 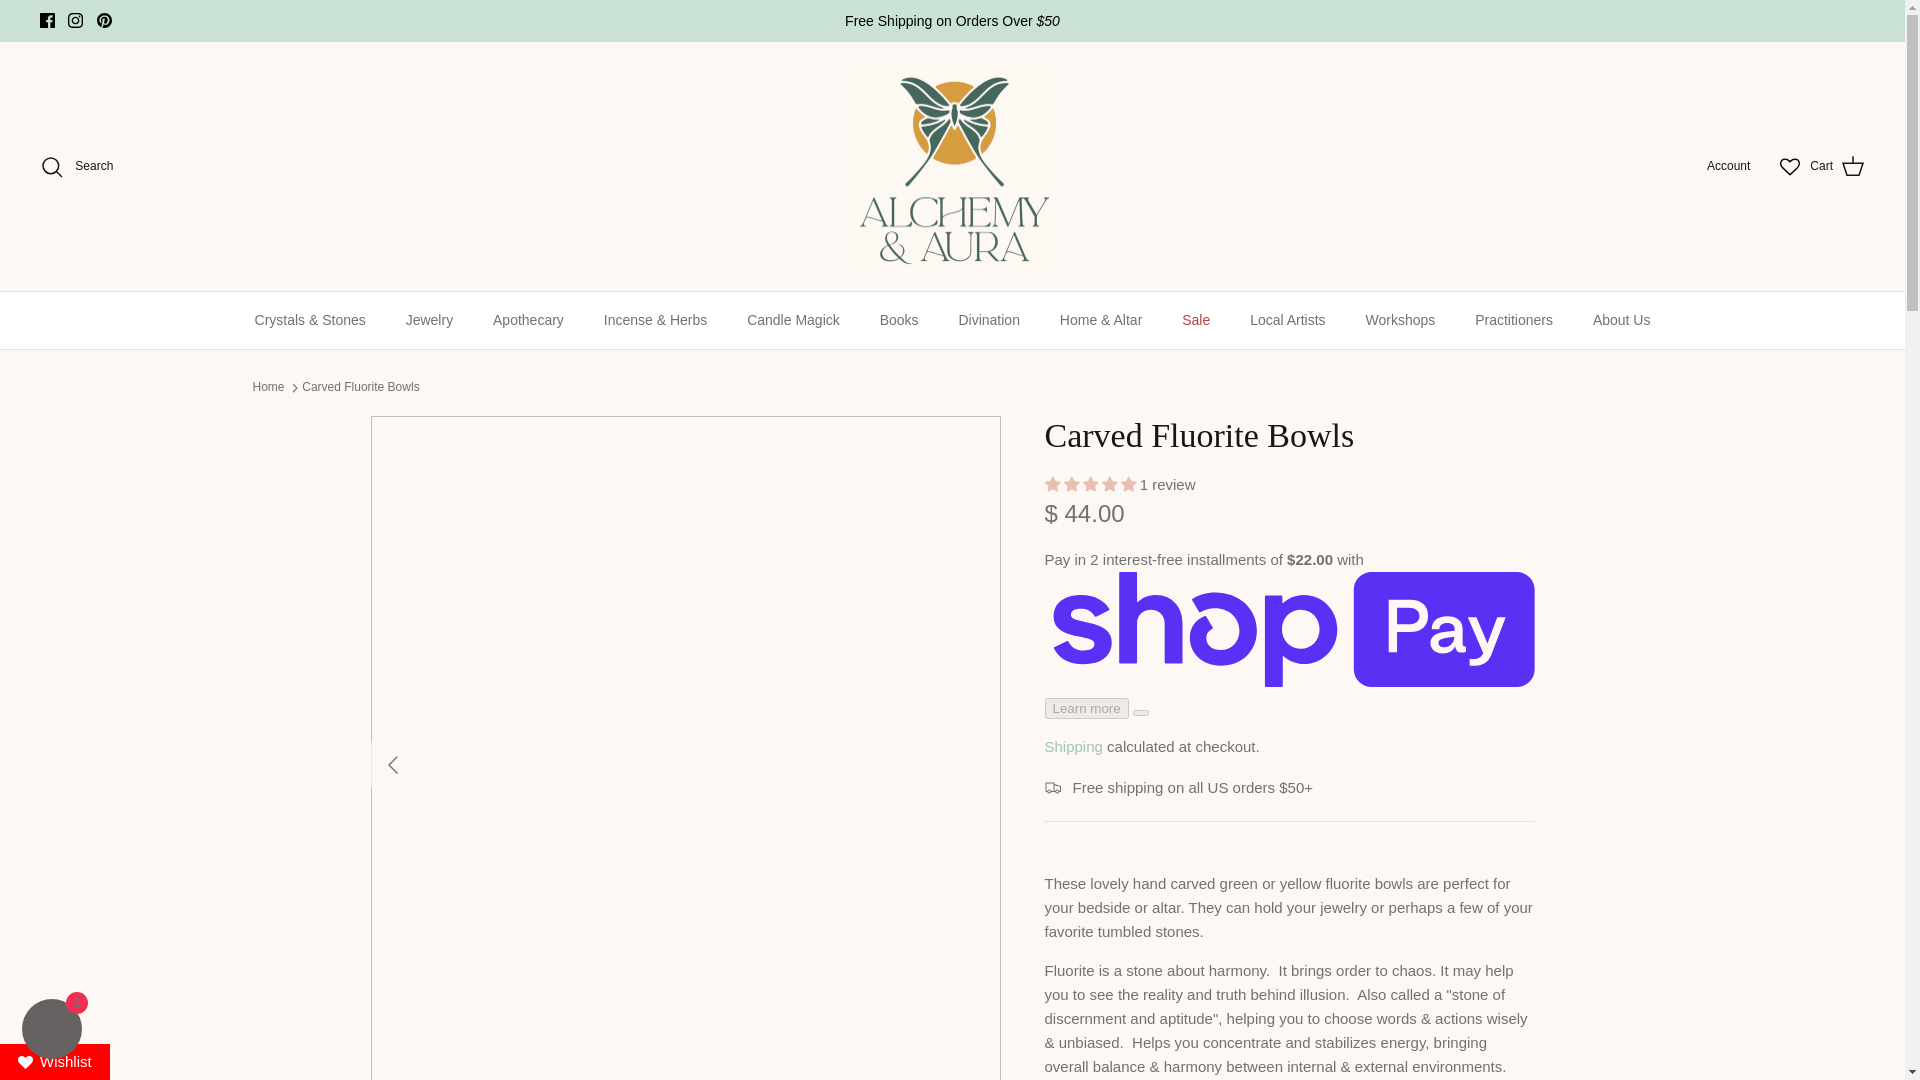 I want to click on Shopify online store chat, so click(x=52, y=1031).